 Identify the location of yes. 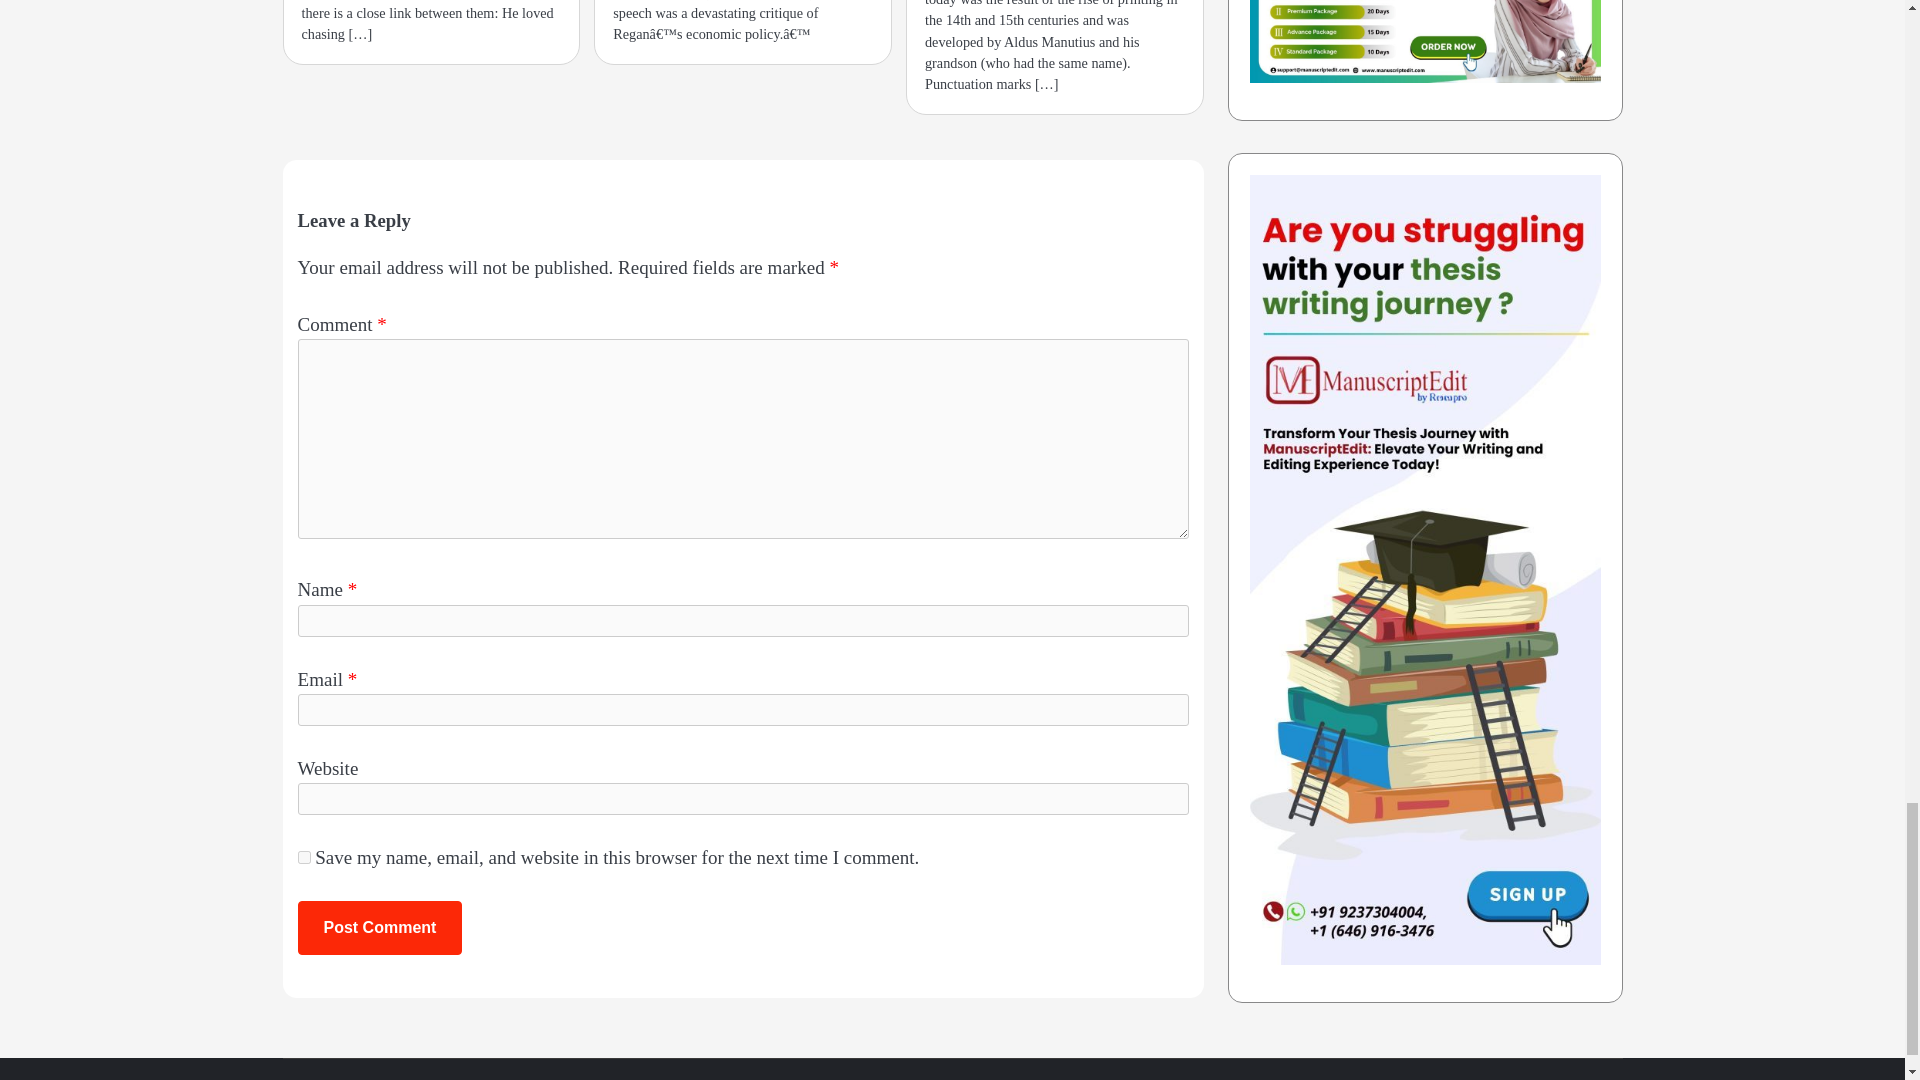
(304, 858).